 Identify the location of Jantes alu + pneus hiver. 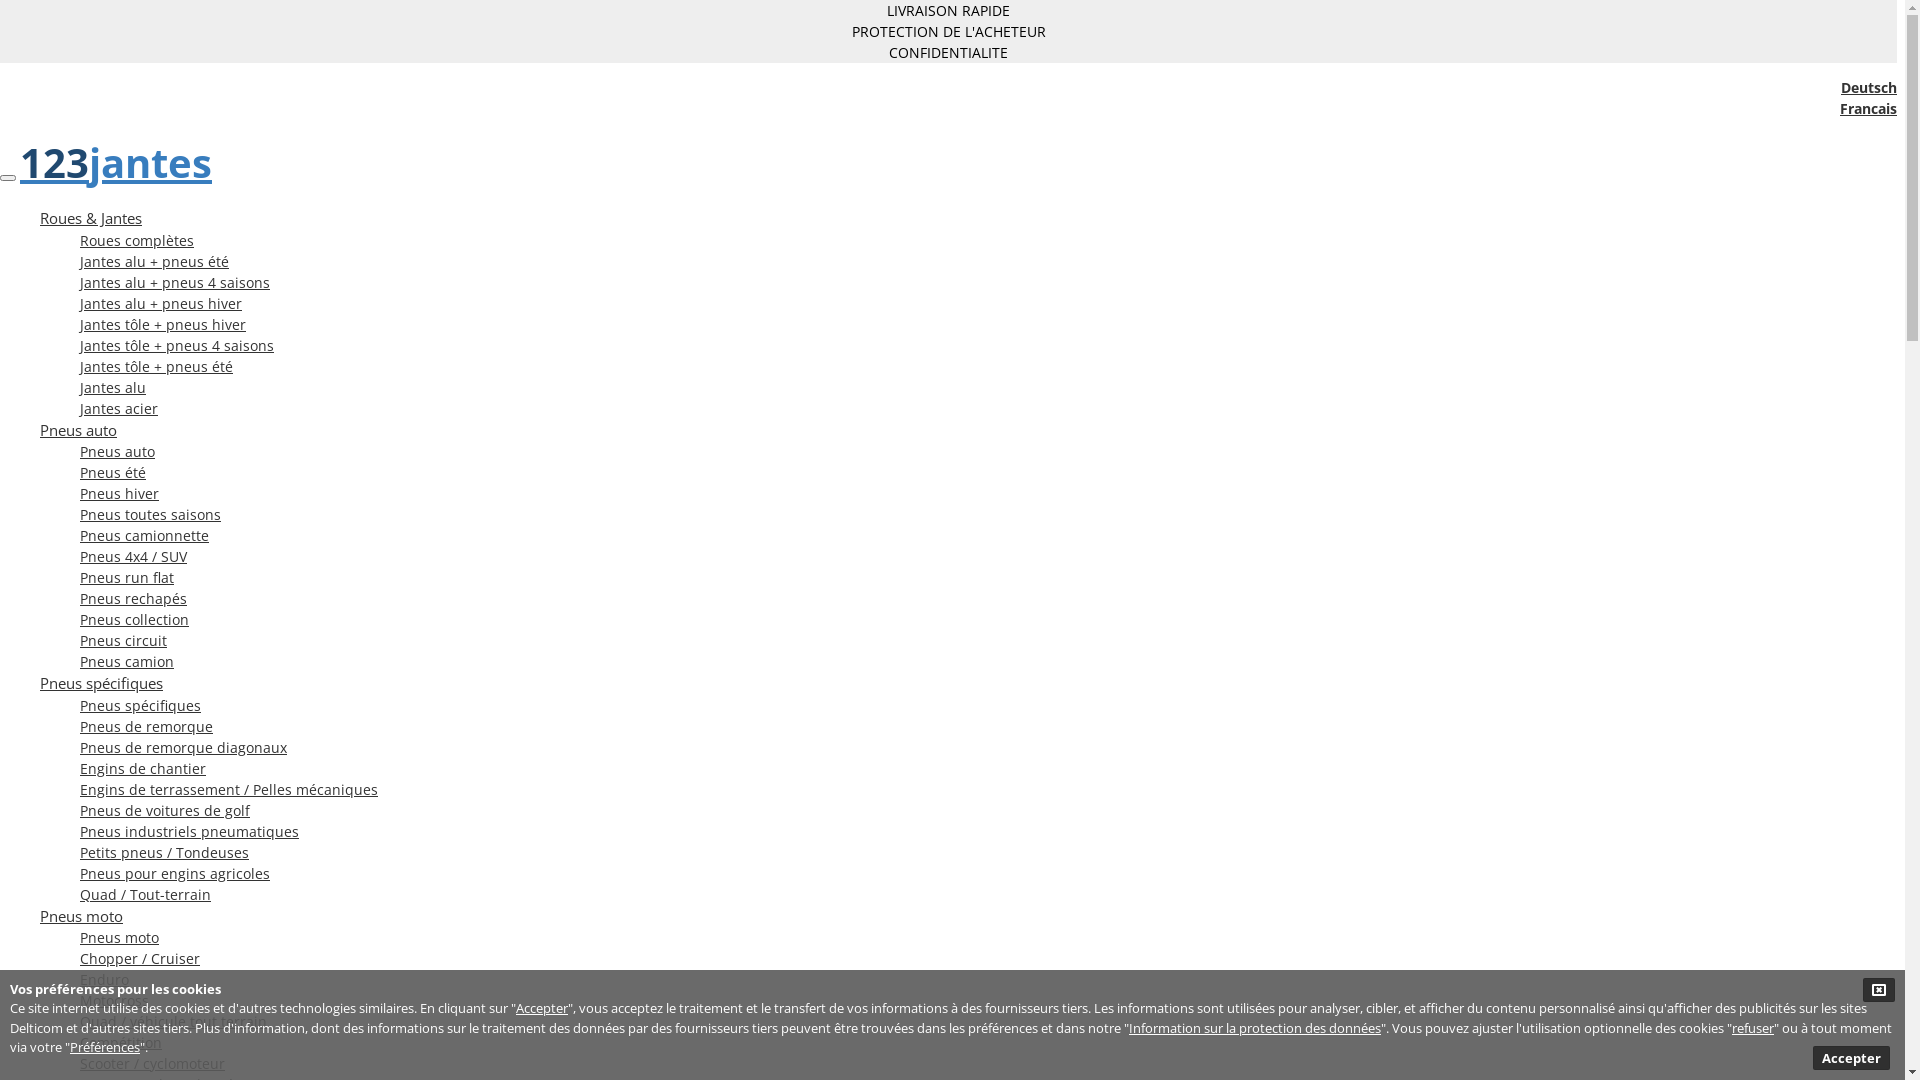
(161, 304).